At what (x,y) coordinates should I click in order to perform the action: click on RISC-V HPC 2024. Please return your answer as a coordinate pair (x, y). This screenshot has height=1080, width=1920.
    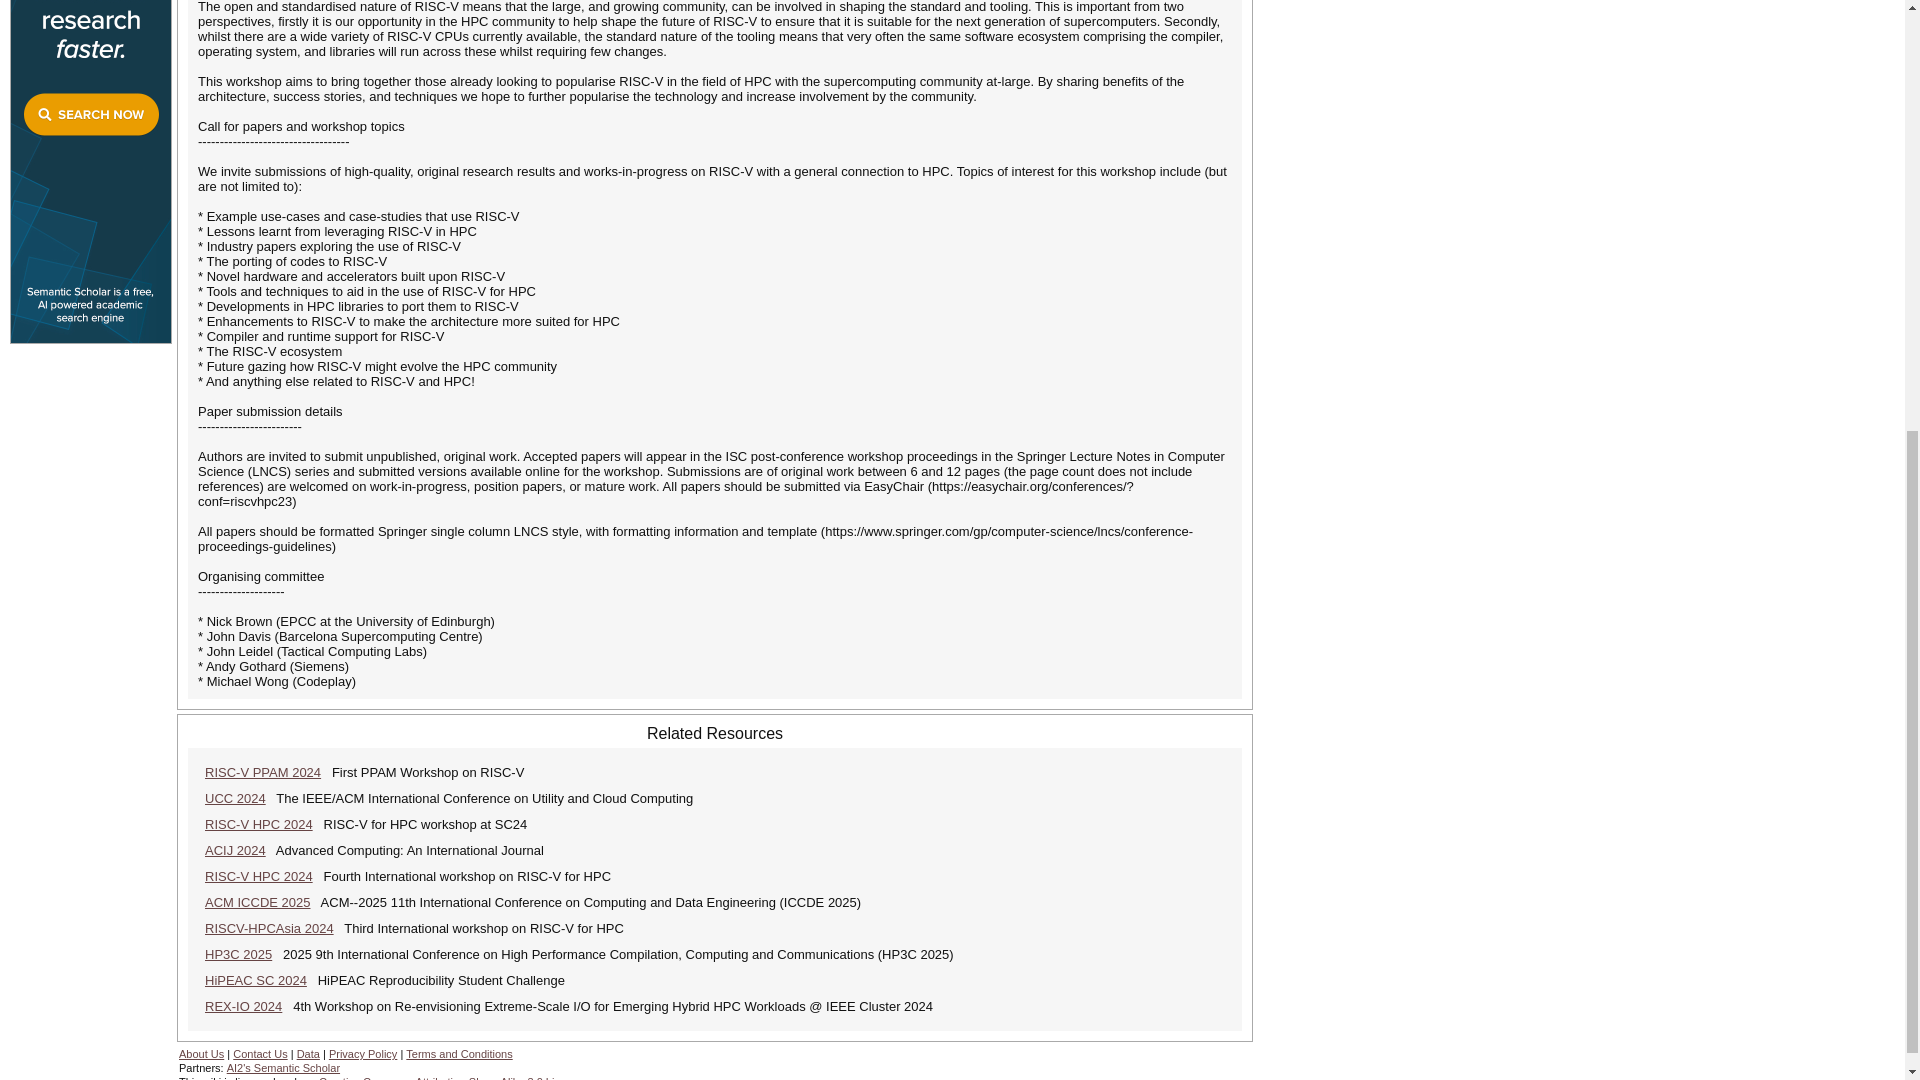
    Looking at the image, I should click on (258, 824).